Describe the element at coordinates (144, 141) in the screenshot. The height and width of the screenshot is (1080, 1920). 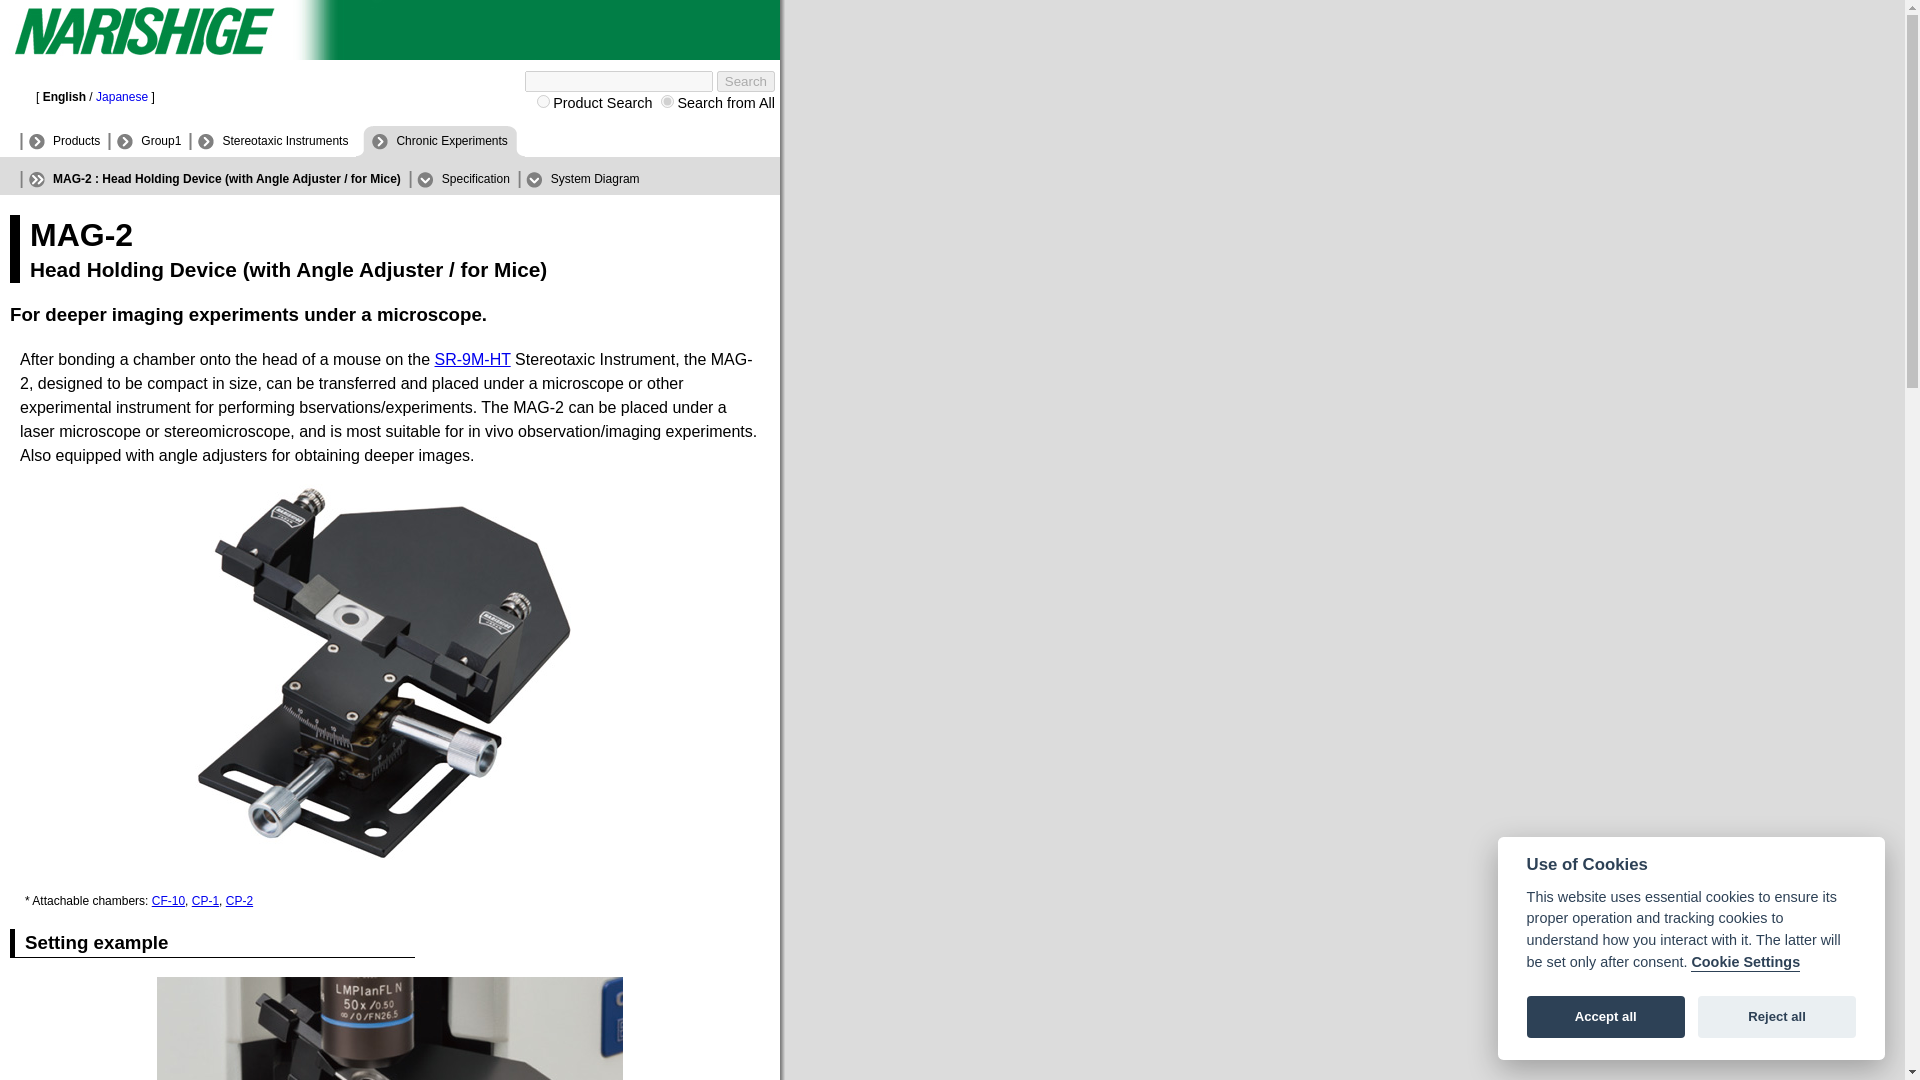
I see `Group1` at that location.